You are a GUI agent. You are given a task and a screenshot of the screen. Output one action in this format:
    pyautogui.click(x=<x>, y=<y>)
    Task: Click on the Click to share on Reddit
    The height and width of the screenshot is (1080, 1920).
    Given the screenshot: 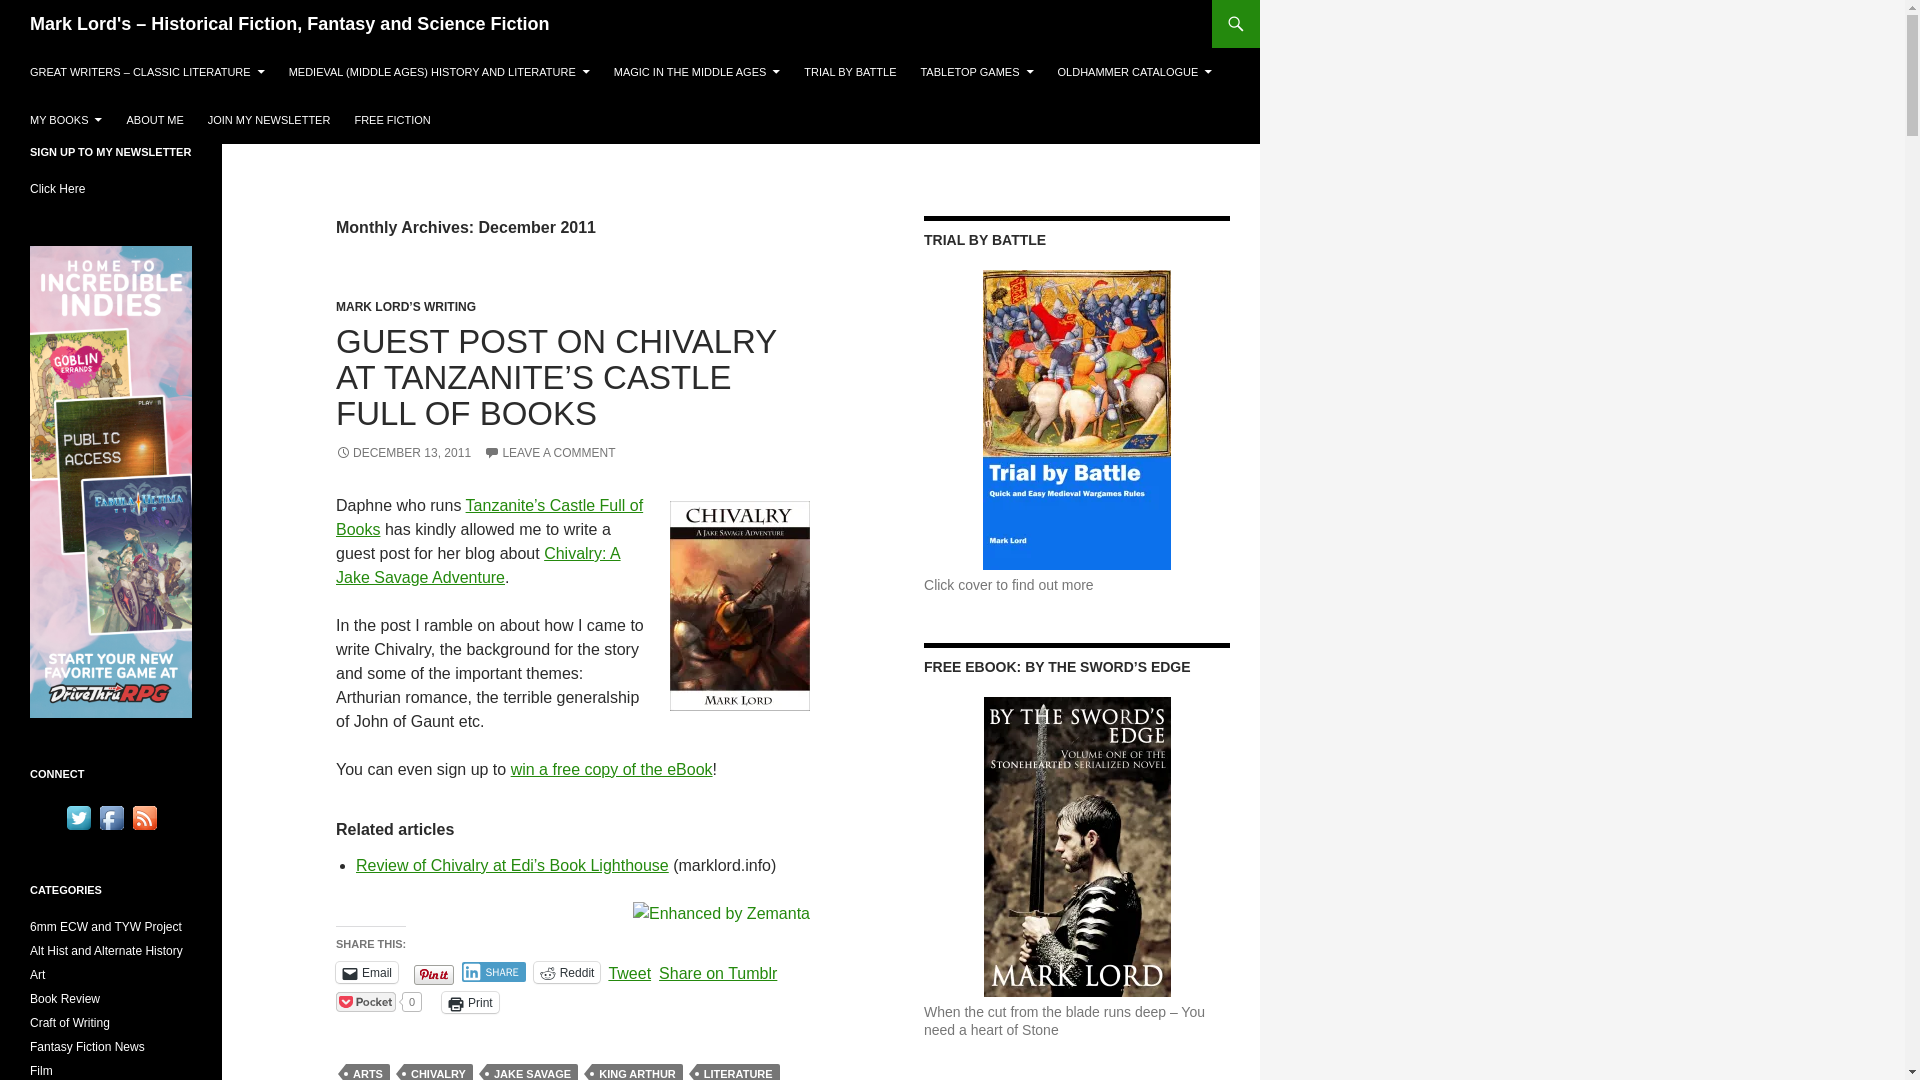 What is the action you would take?
    pyautogui.click(x=566, y=972)
    